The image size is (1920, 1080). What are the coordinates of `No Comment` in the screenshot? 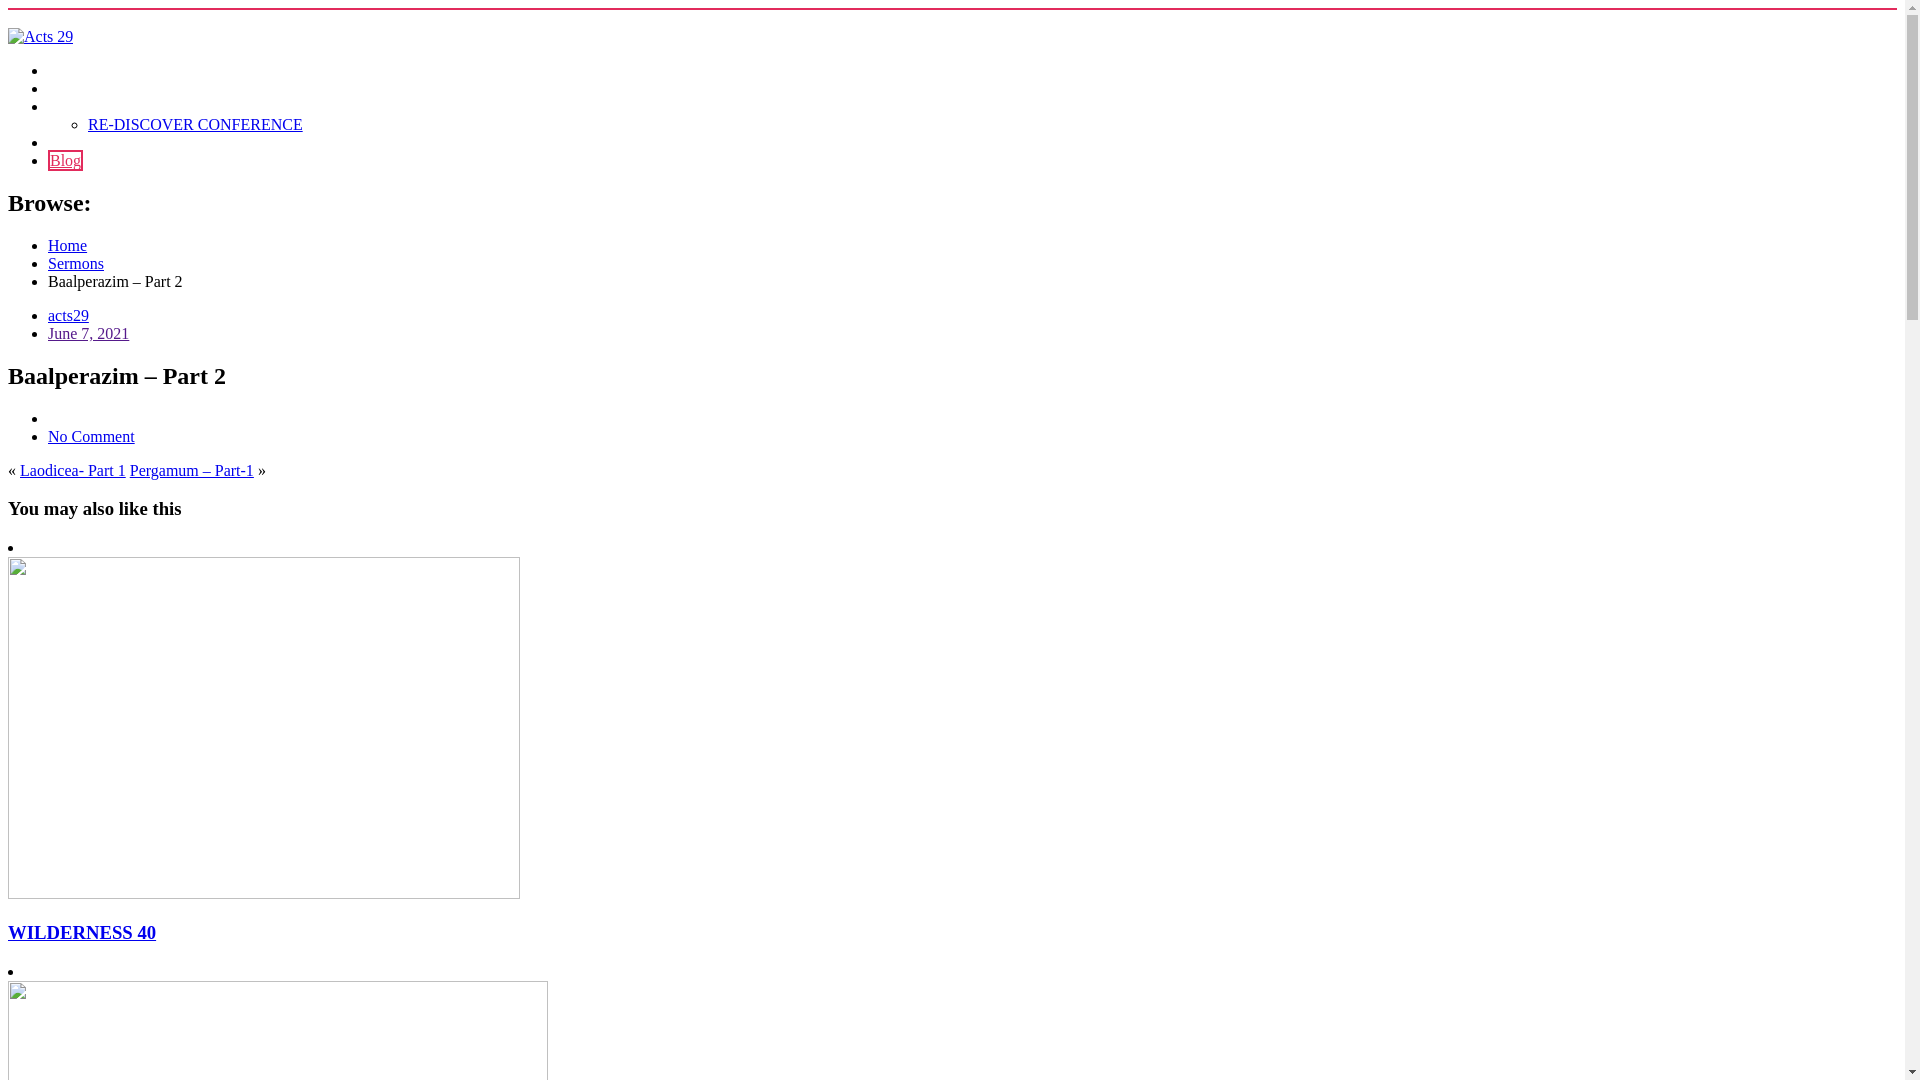 It's located at (92, 436).